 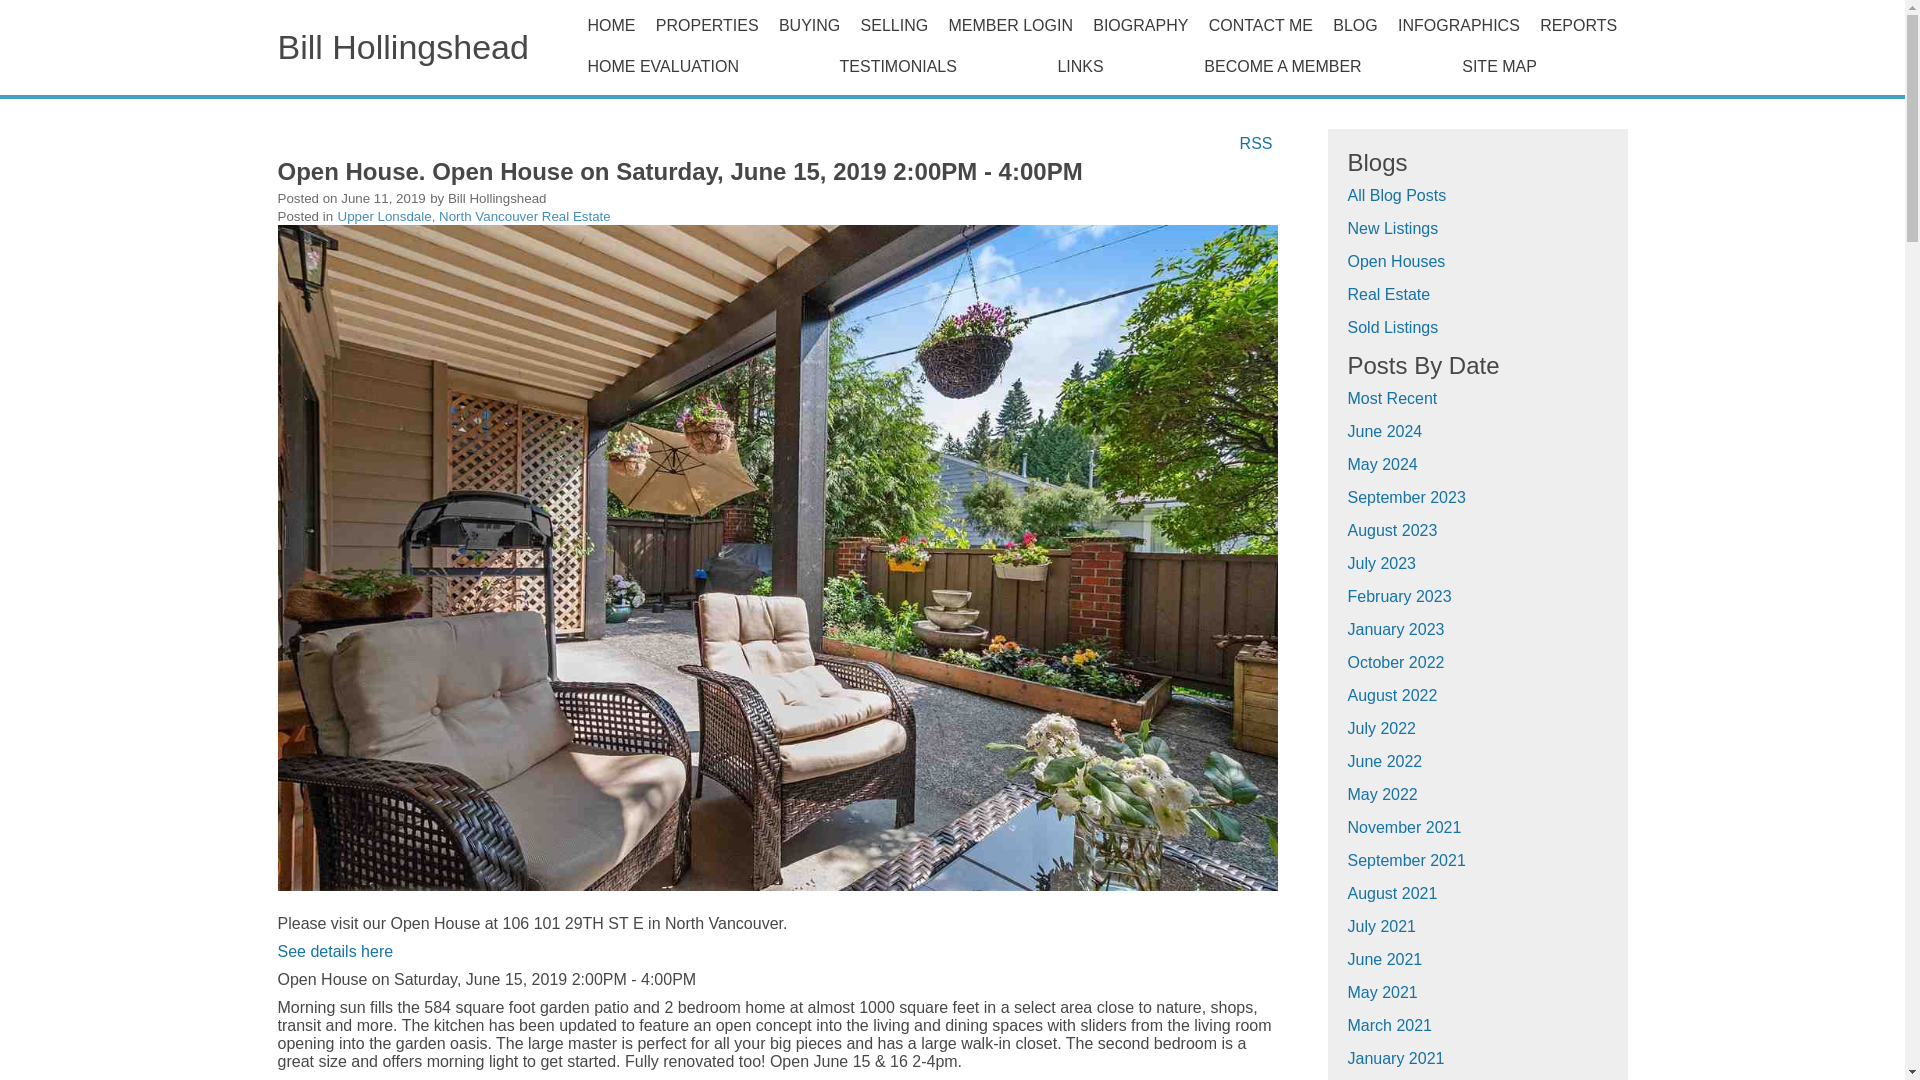 What do you see at coordinates (1120, 66) in the screenshot?
I see `LINKS` at bounding box center [1120, 66].